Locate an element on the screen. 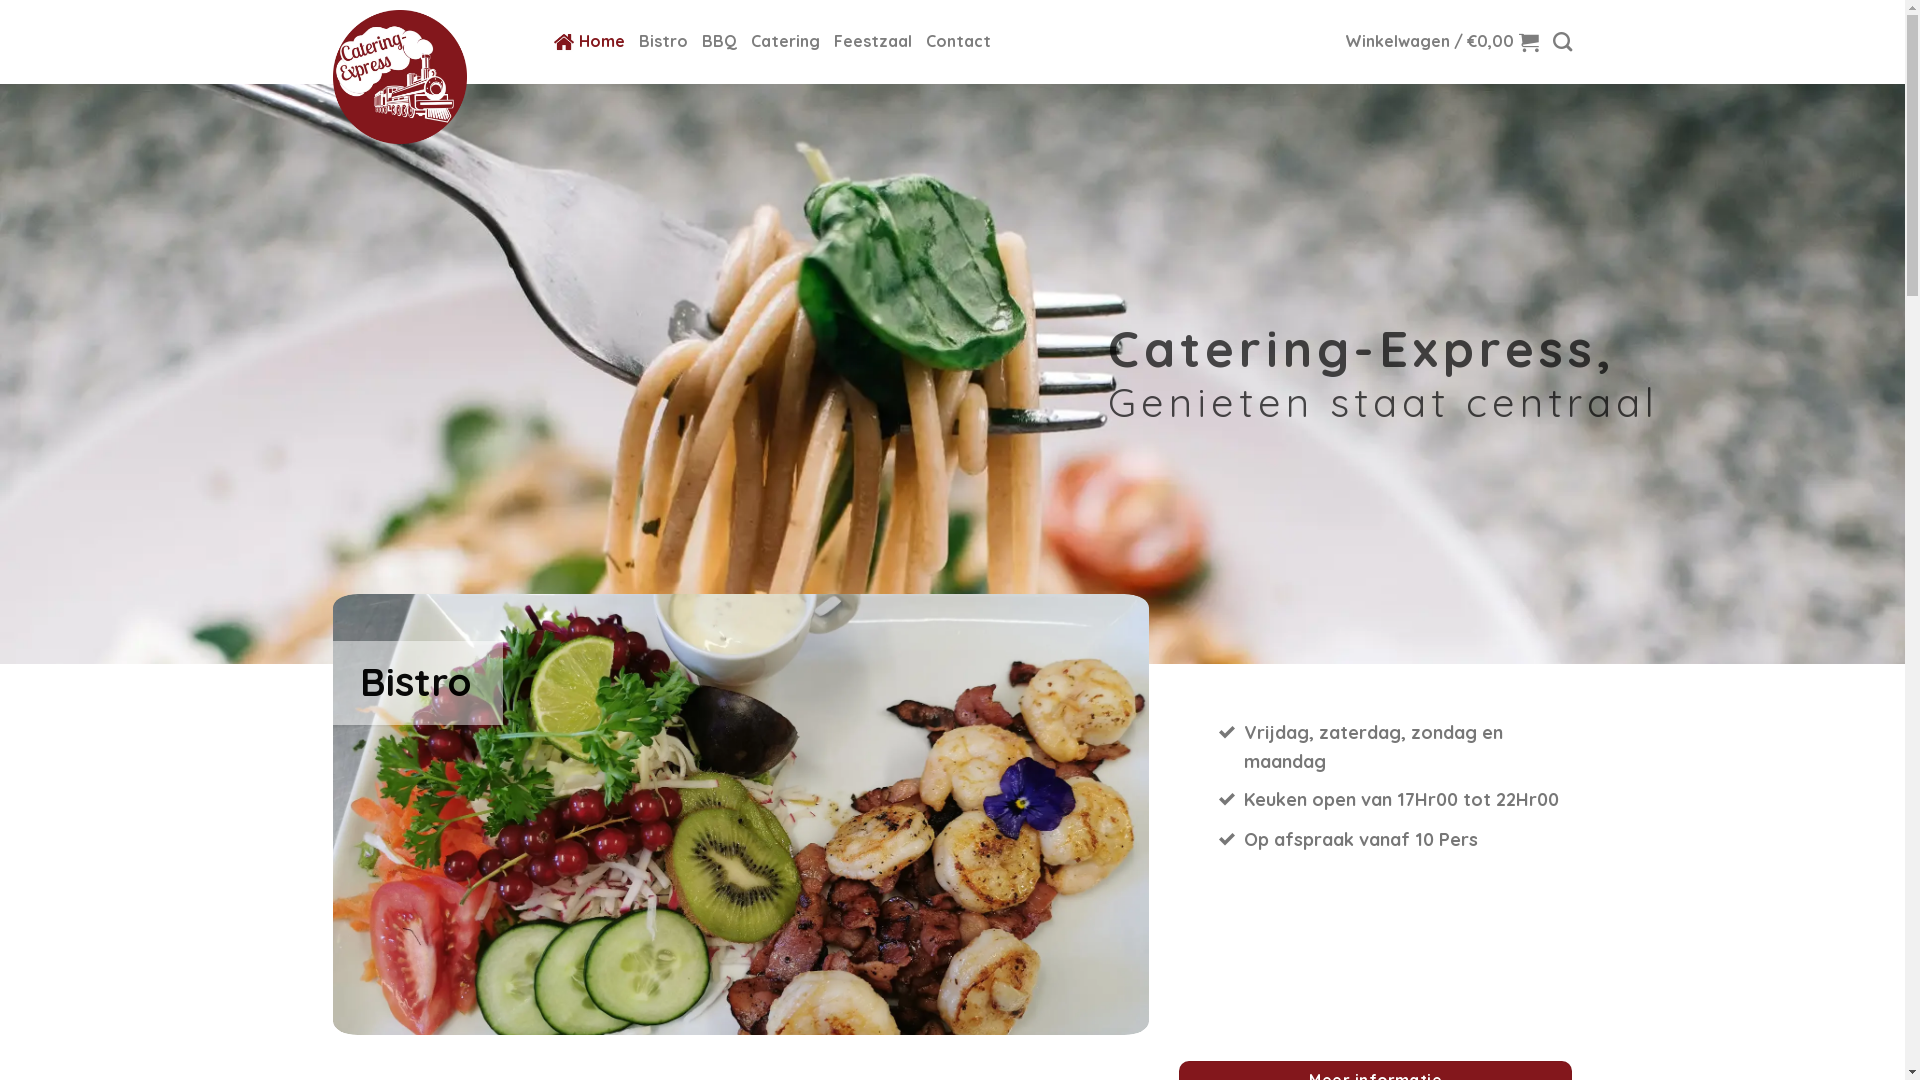  Keuken open van 17Hr00 tot 22Hr00 is located at coordinates (1396, 801).